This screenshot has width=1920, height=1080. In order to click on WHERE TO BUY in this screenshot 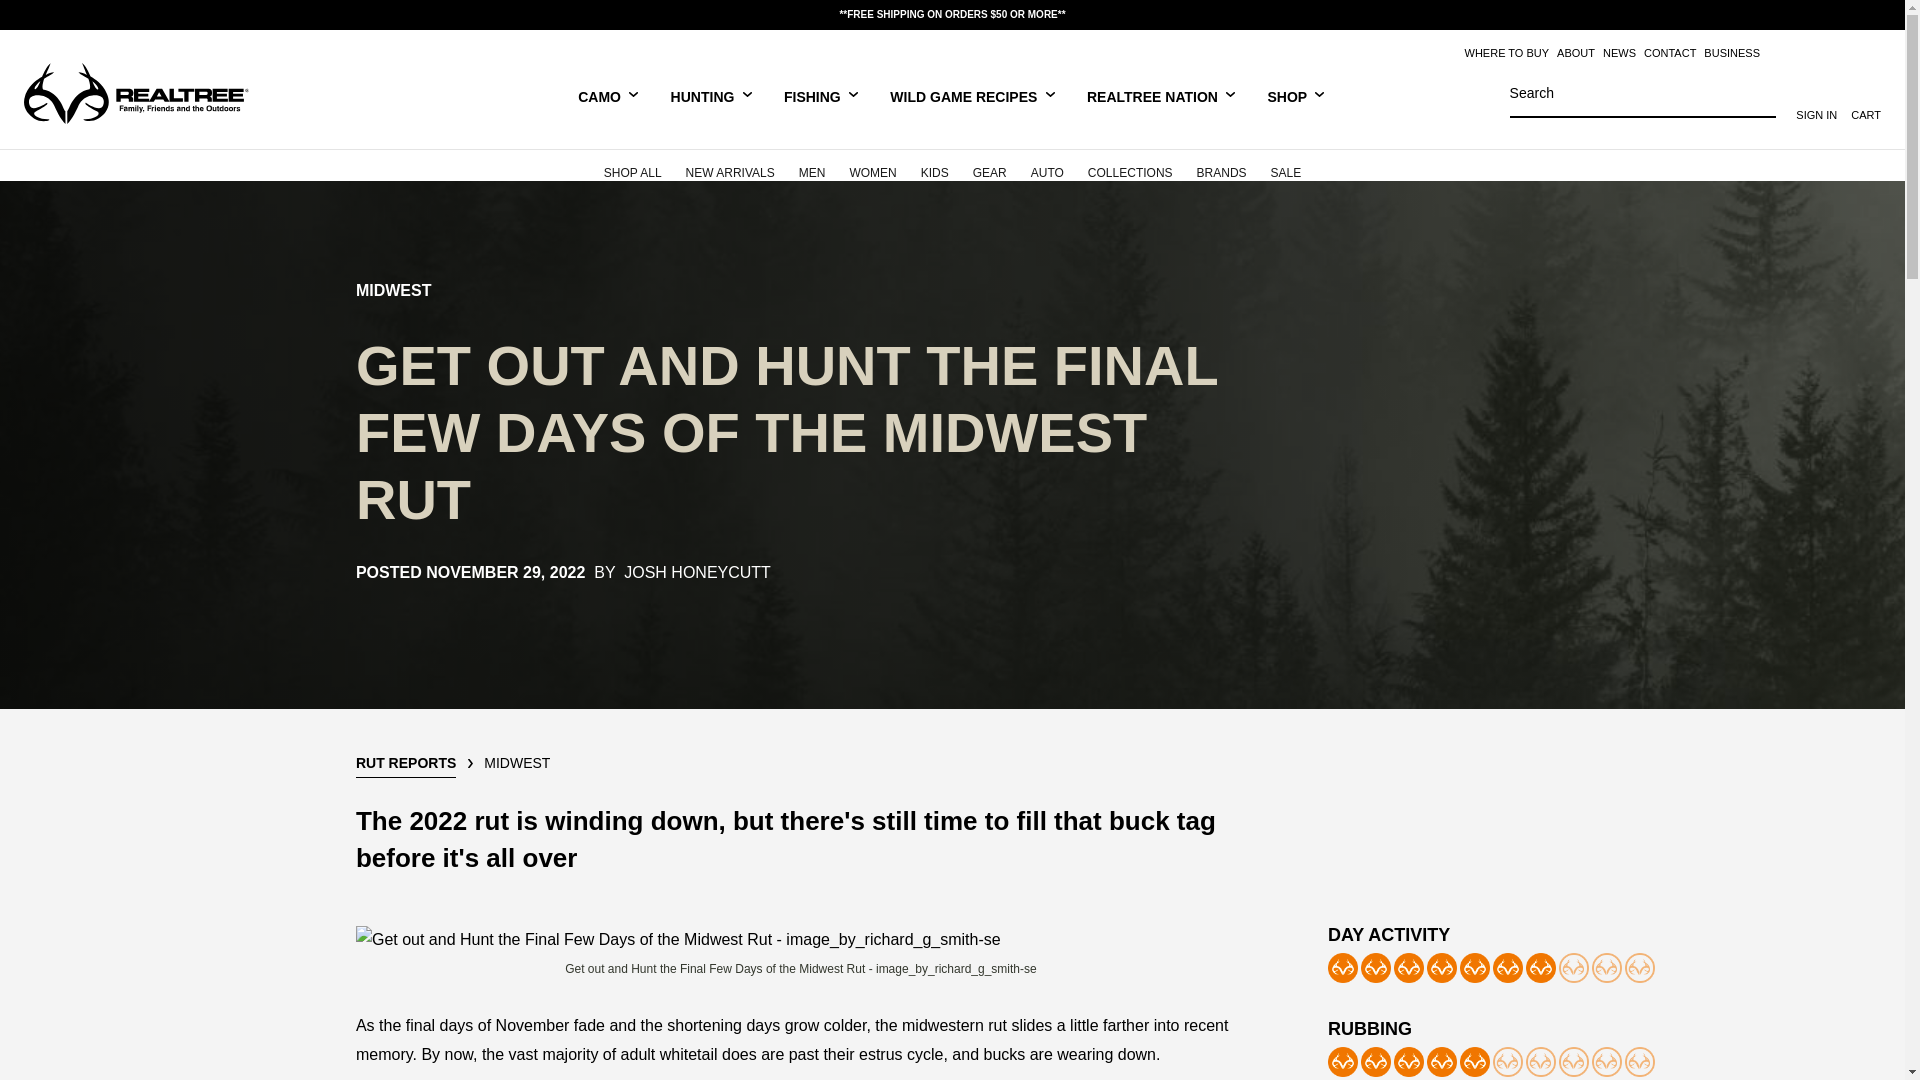, I will do `click(1506, 53)`.